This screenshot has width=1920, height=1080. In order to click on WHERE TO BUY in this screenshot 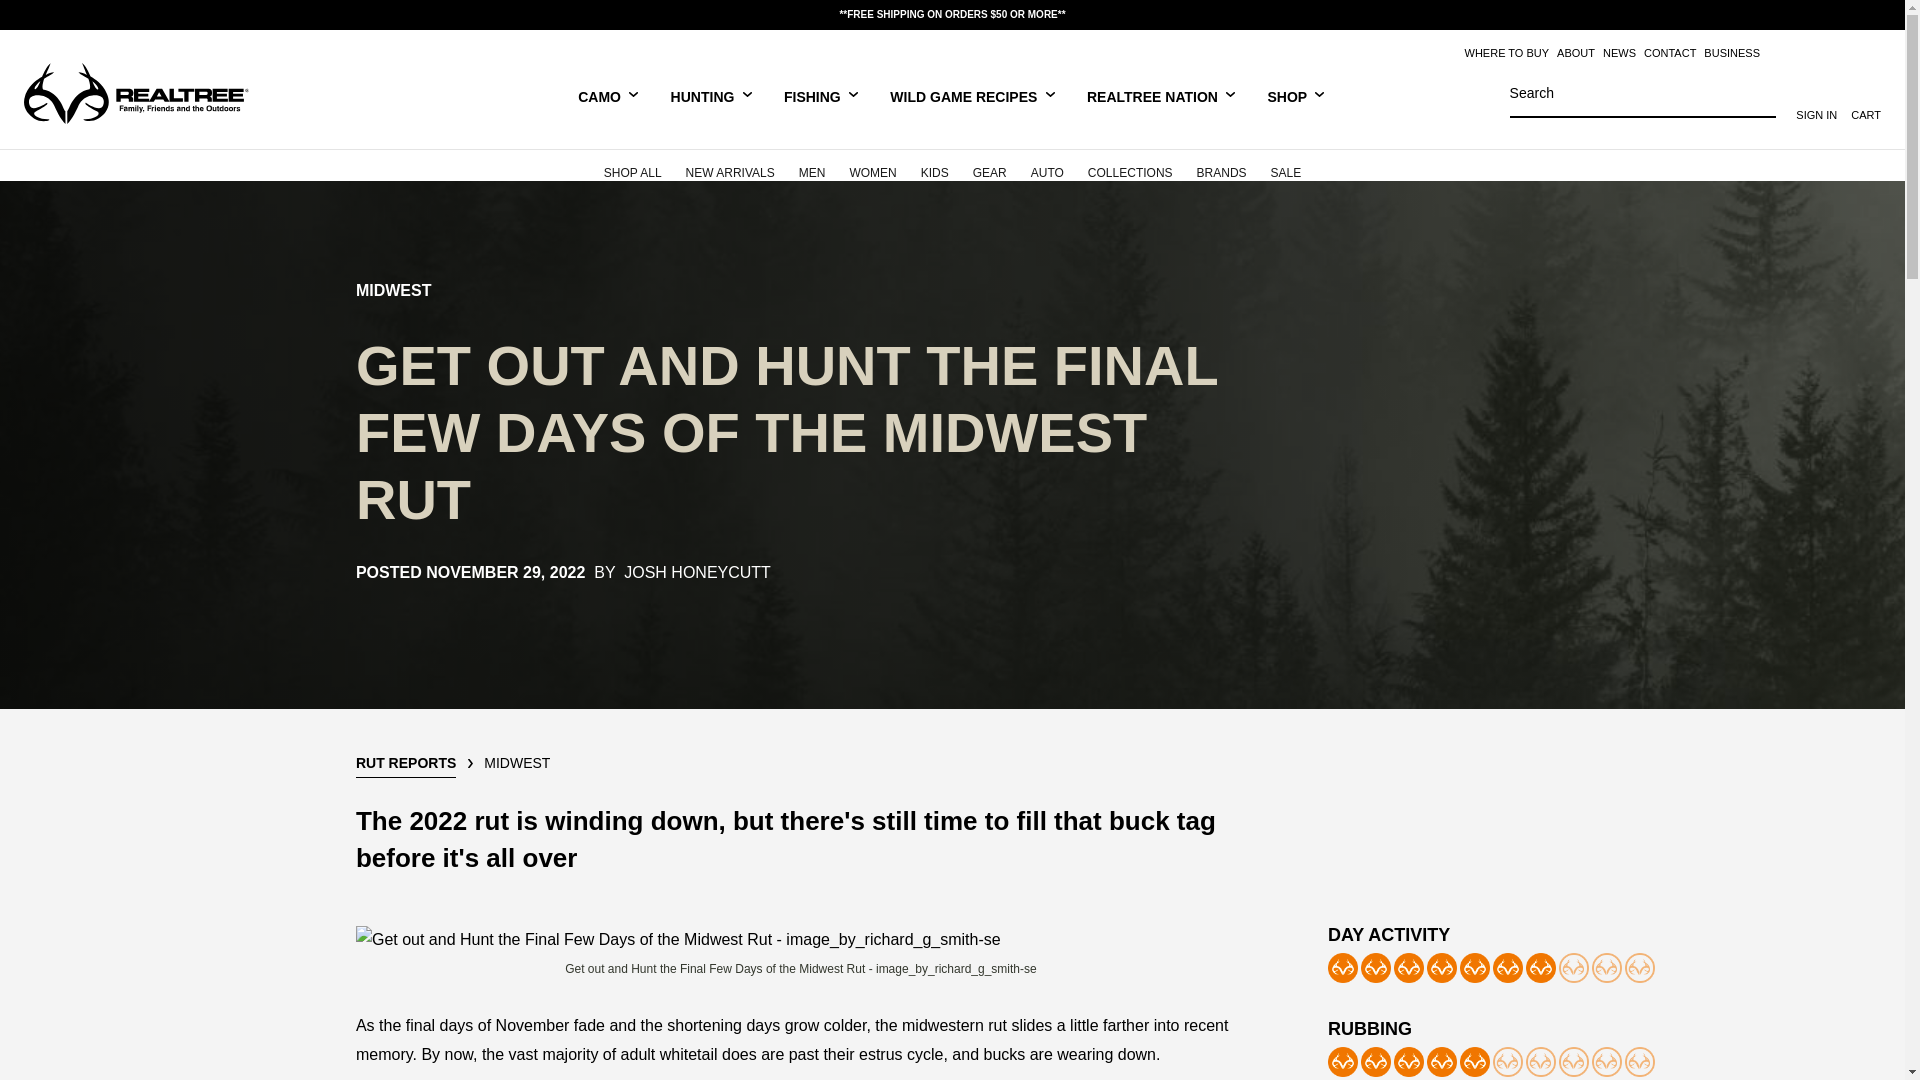, I will do `click(1506, 53)`.